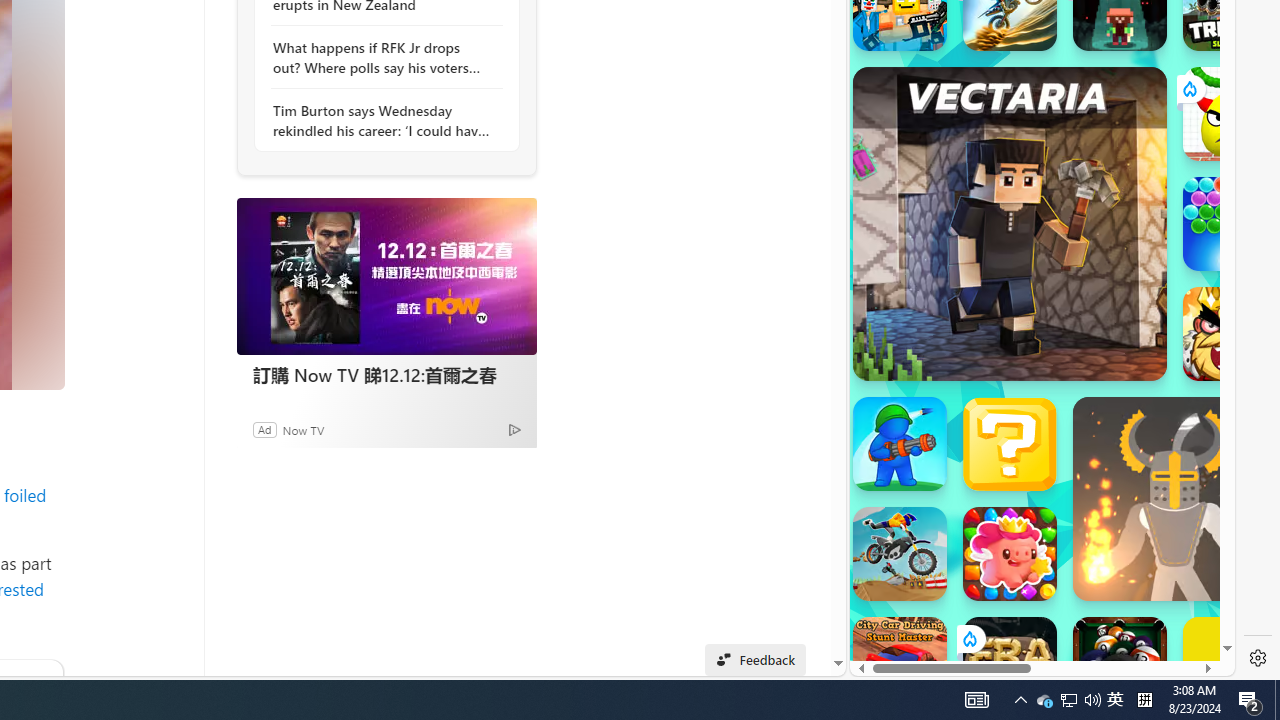  What do you see at coordinates (1174, 498) in the screenshot?
I see `Ragdoll Hit` at bounding box center [1174, 498].